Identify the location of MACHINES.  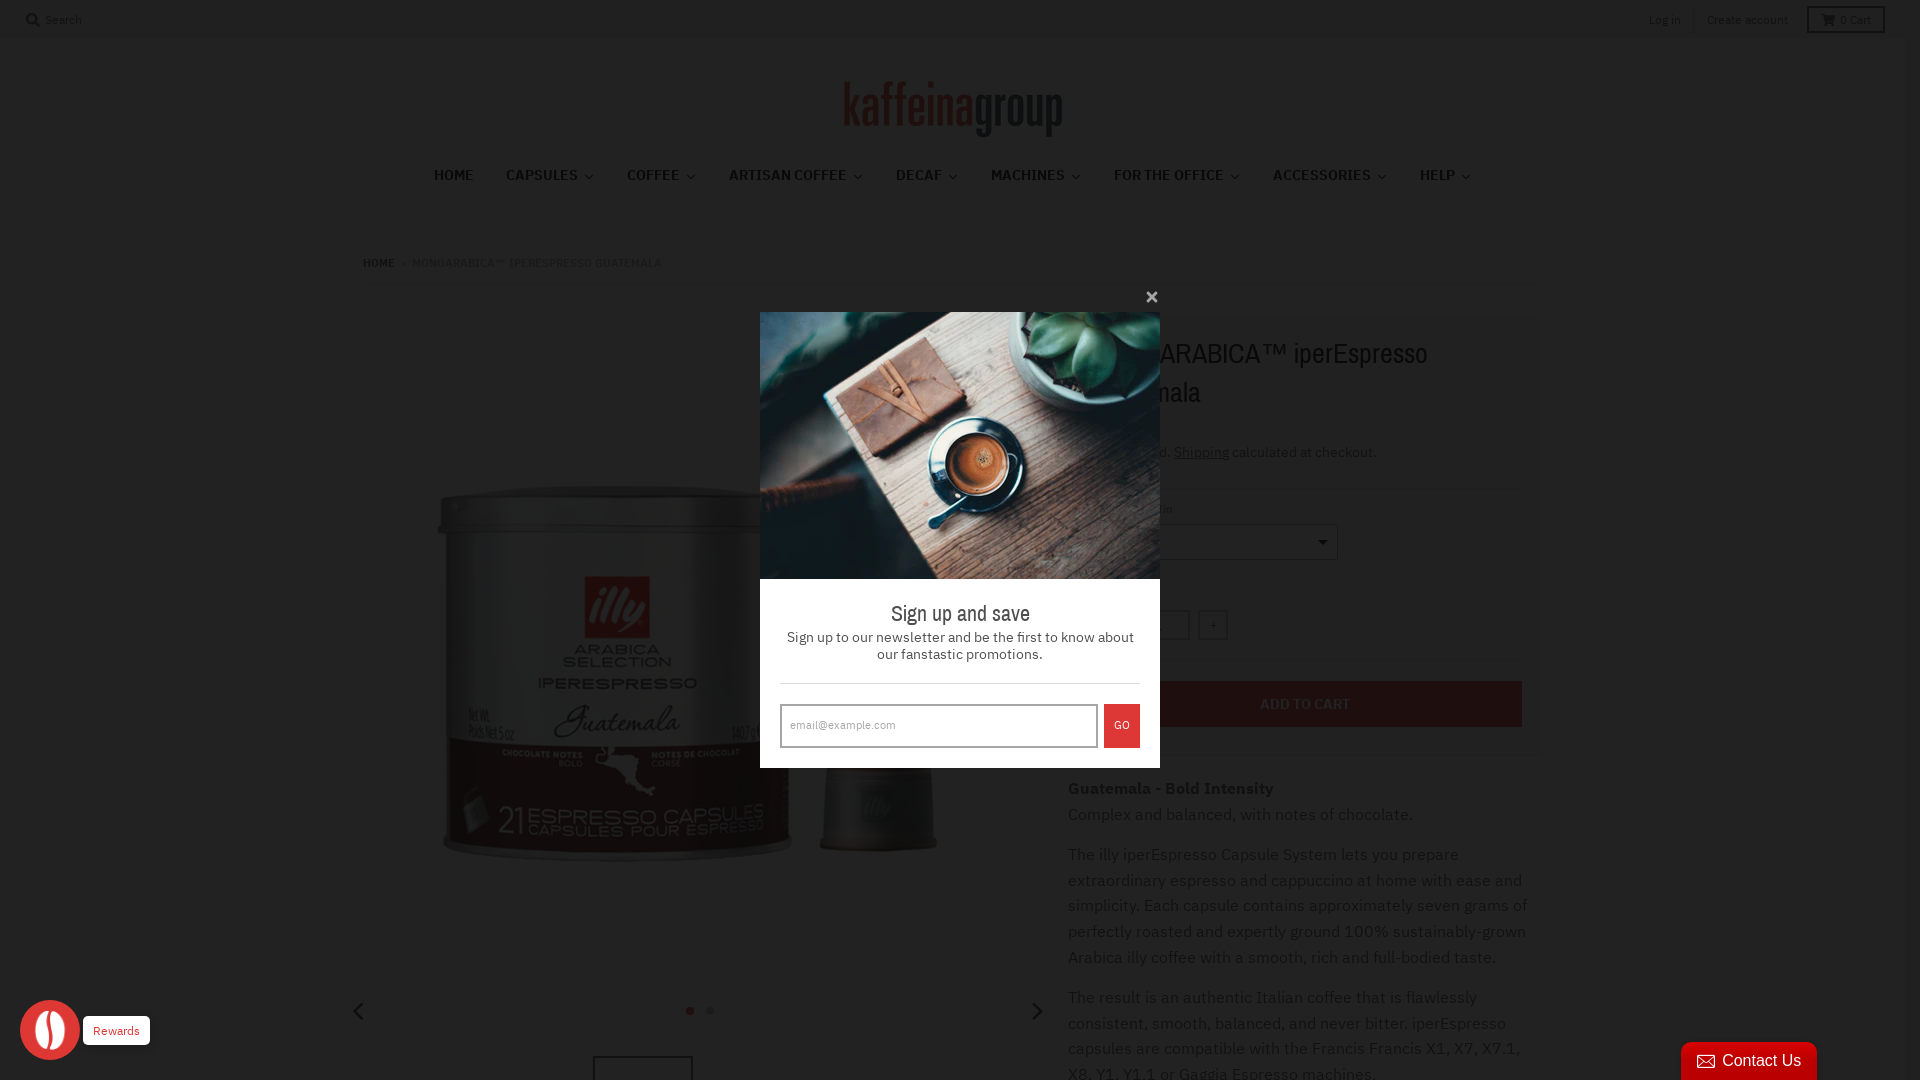
(1036, 176).